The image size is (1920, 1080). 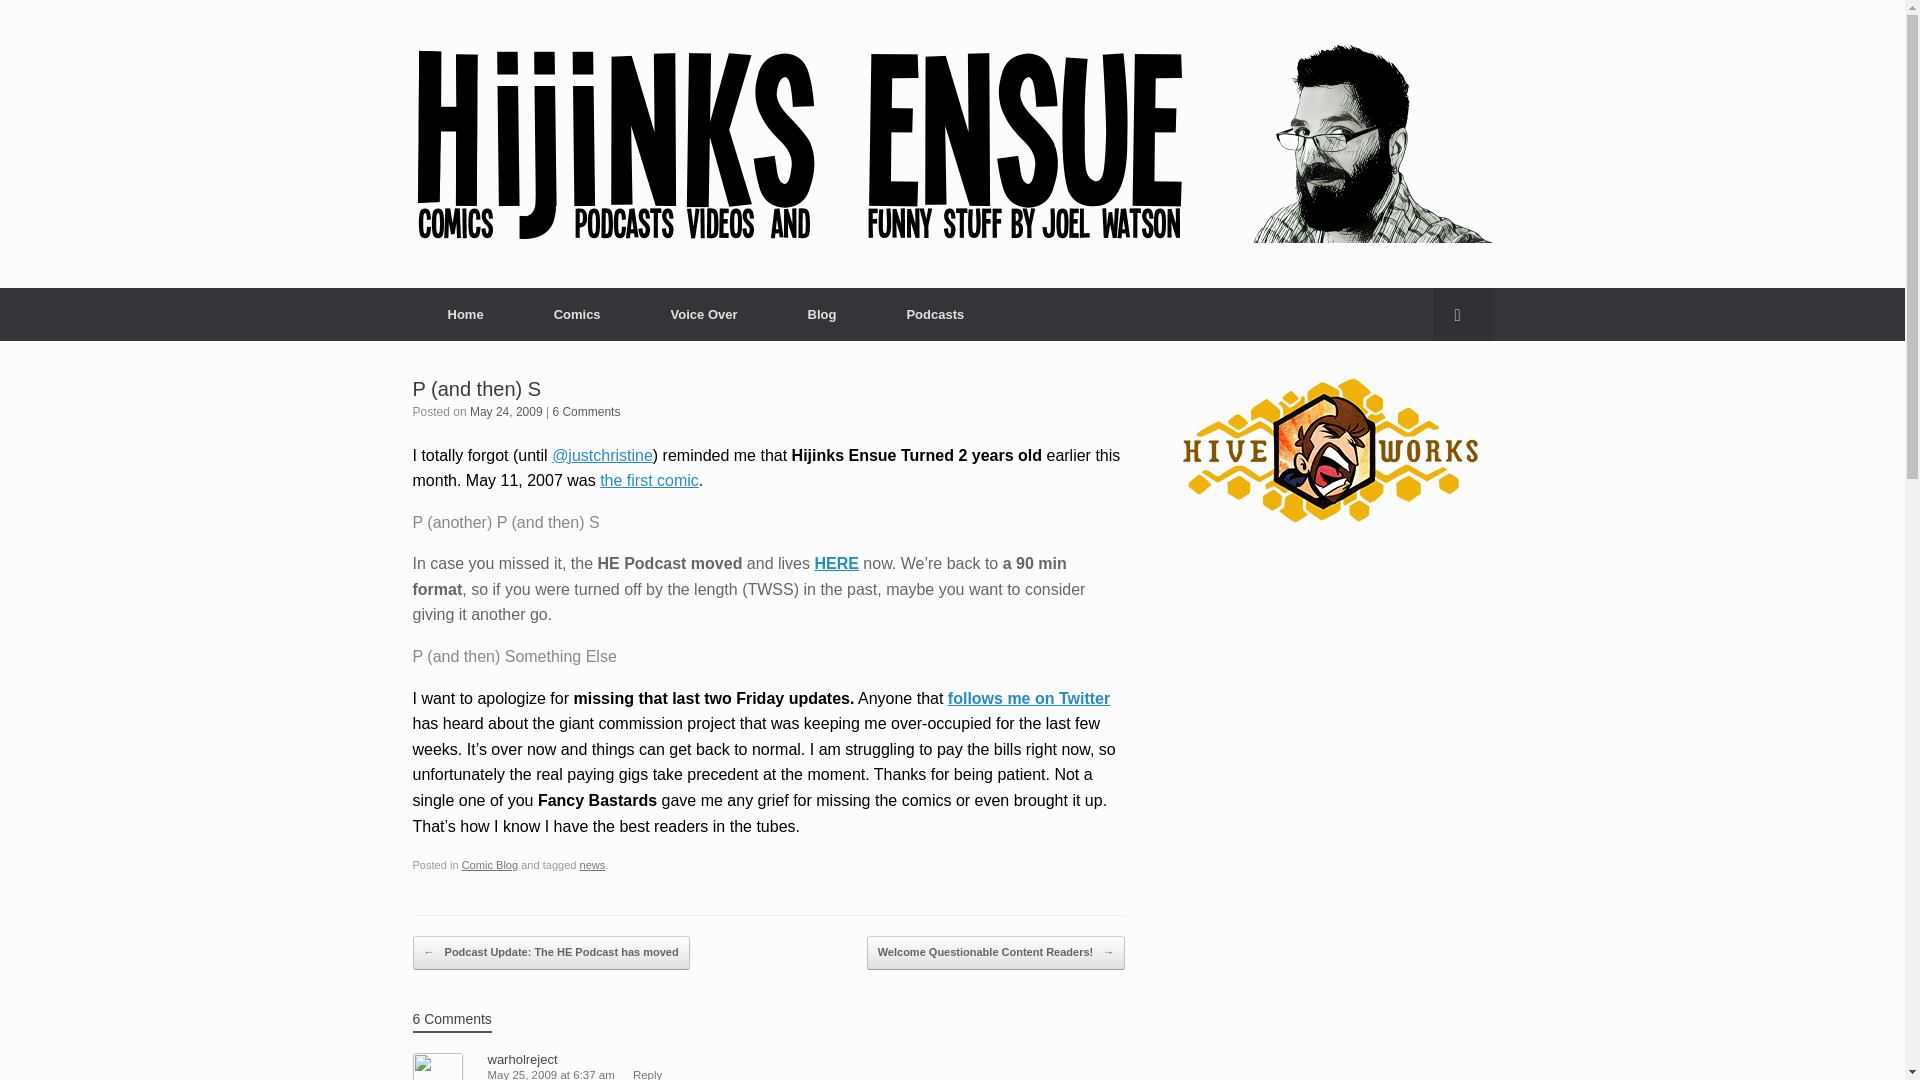 What do you see at coordinates (586, 412) in the screenshot?
I see `6 Comments` at bounding box center [586, 412].